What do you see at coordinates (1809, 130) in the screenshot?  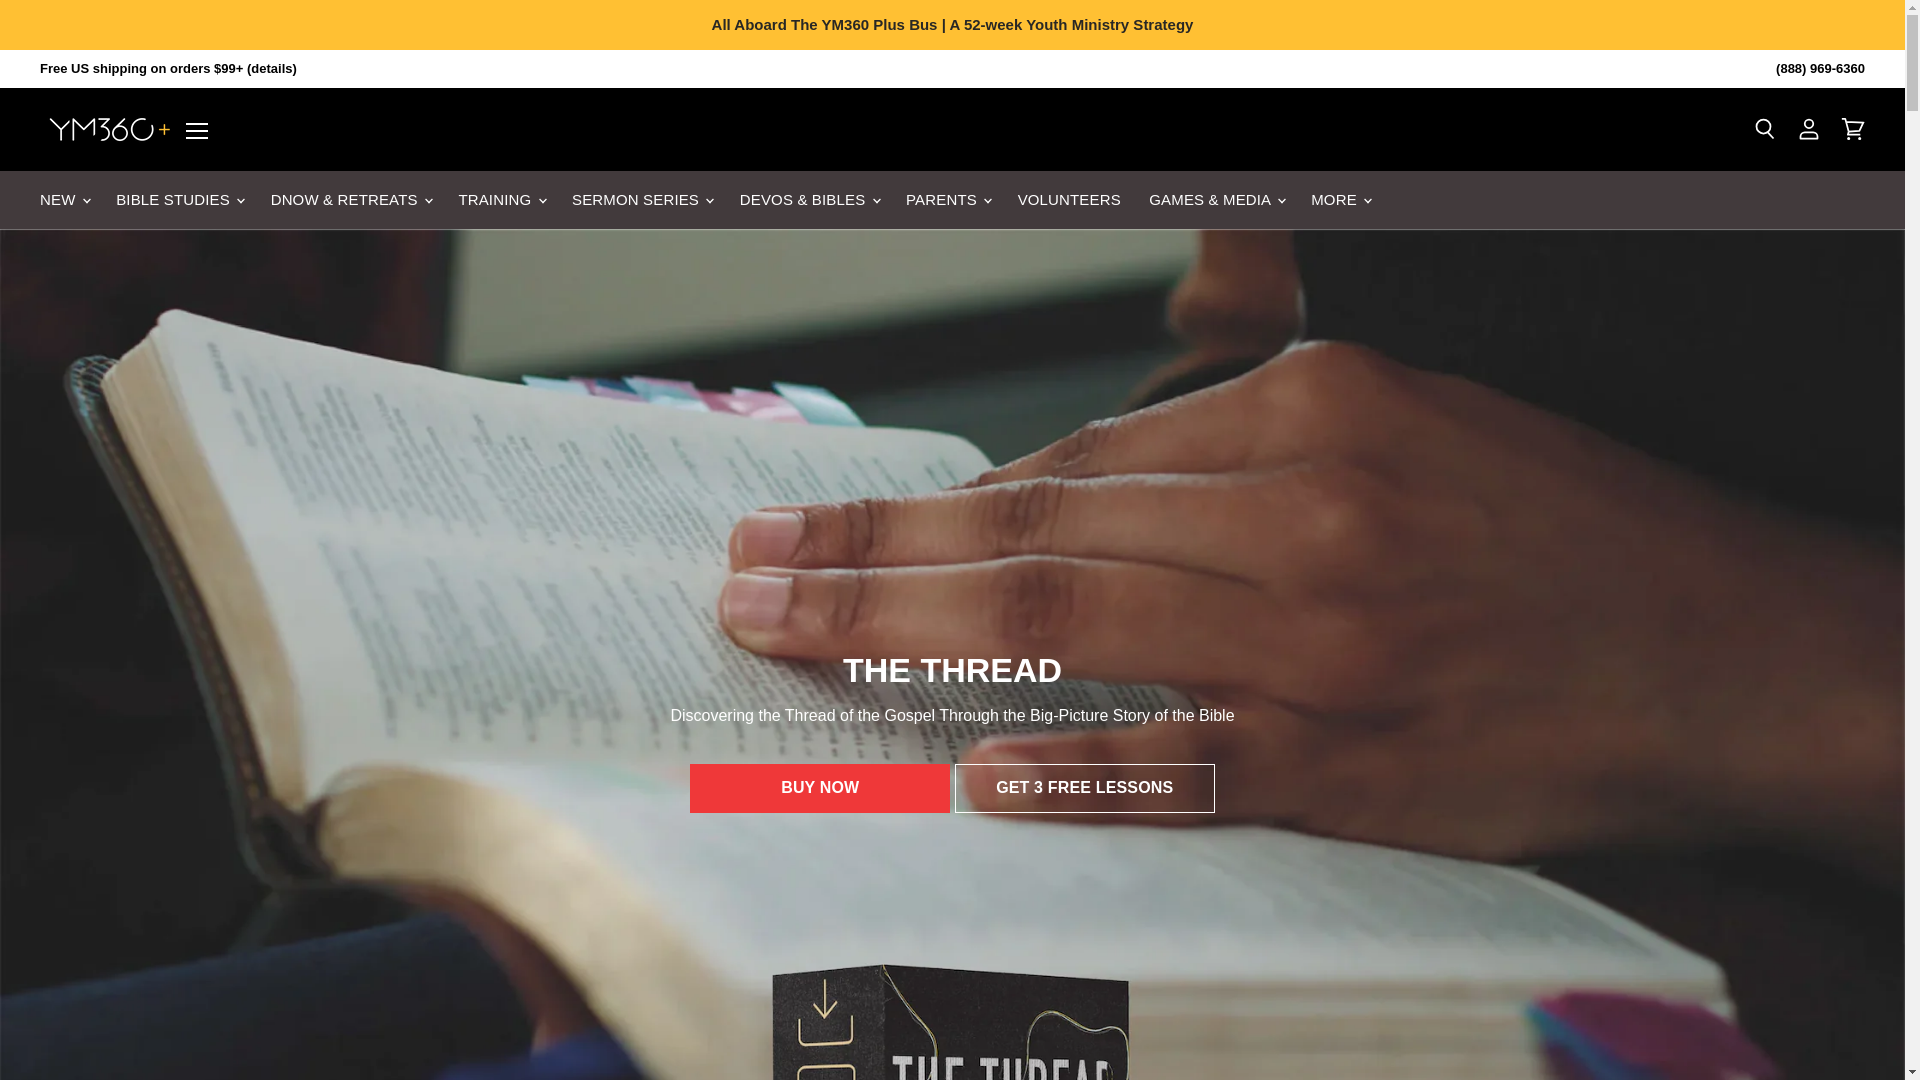 I see `View account` at bounding box center [1809, 130].